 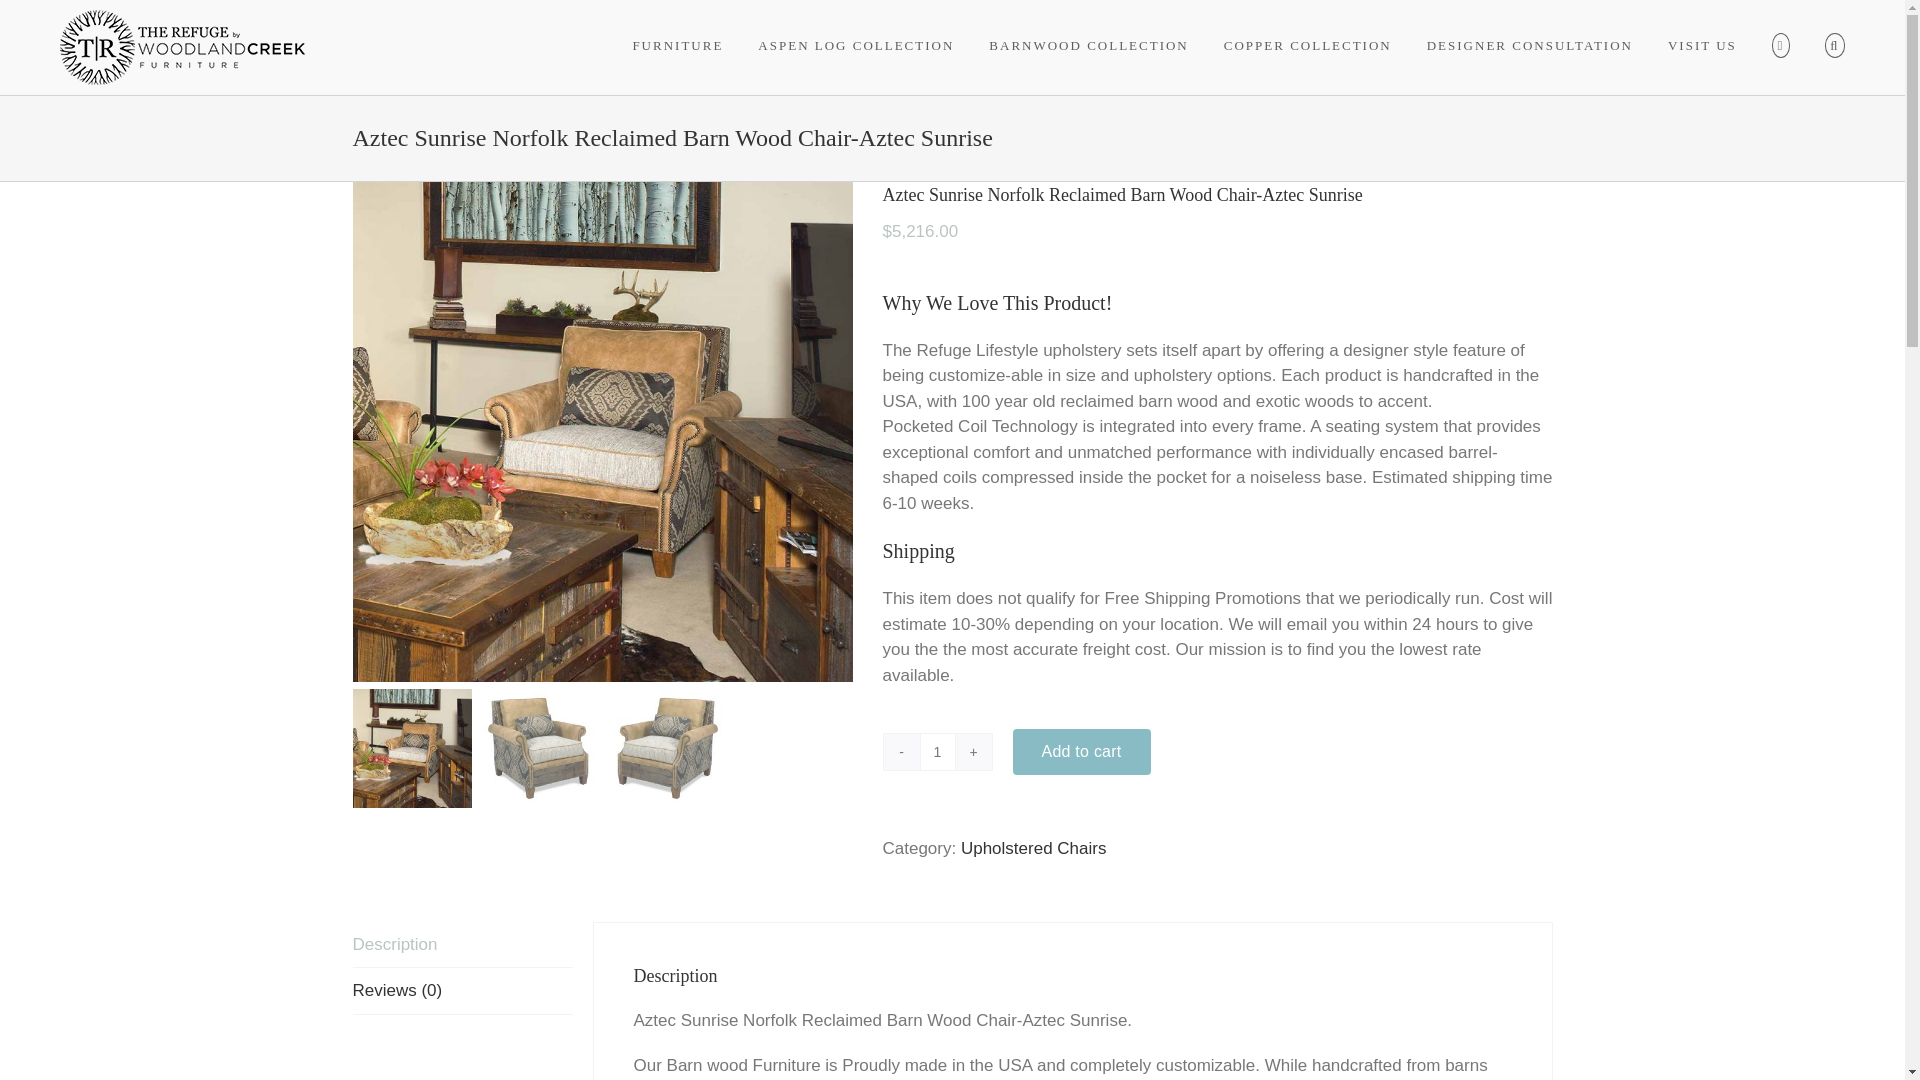 I want to click on ASPEN LOG COLLECTION, so click(x=856, y=45).